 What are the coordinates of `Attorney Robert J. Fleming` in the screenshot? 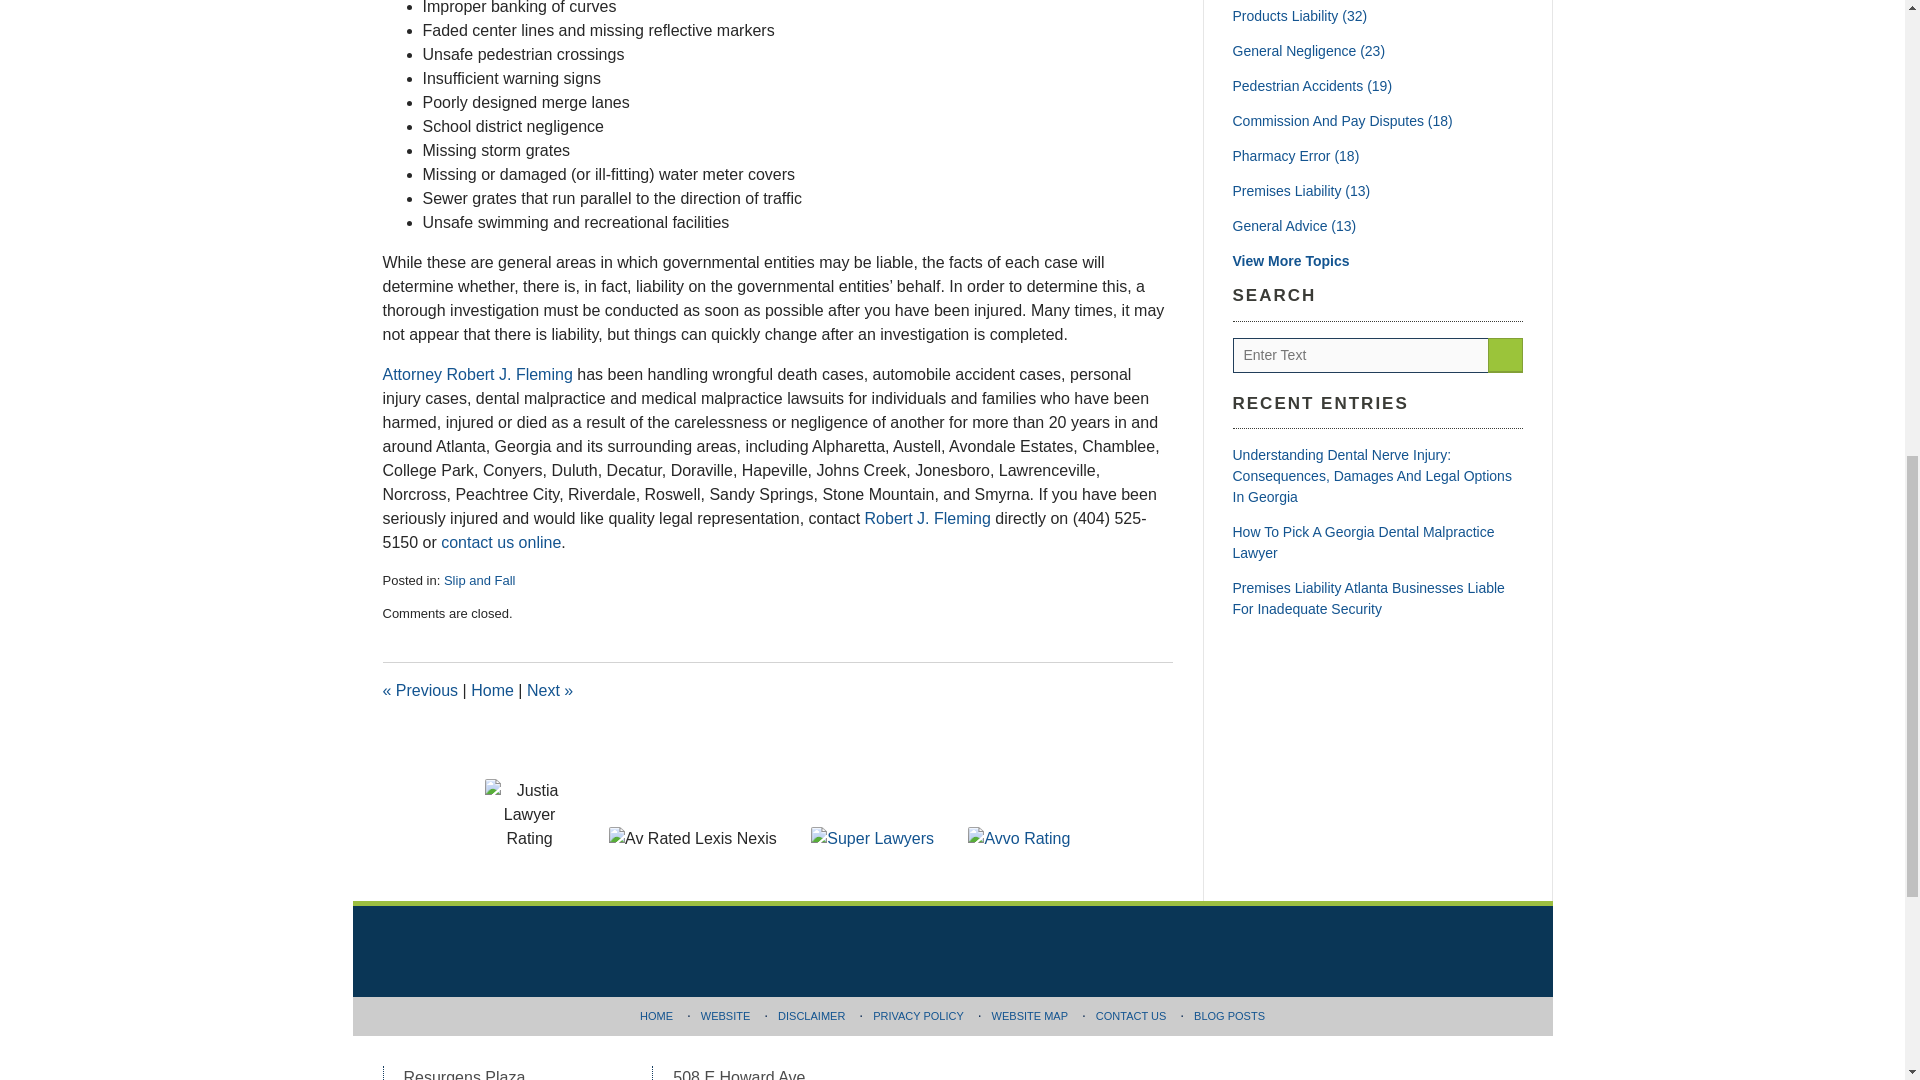 It's located at (477, 374).